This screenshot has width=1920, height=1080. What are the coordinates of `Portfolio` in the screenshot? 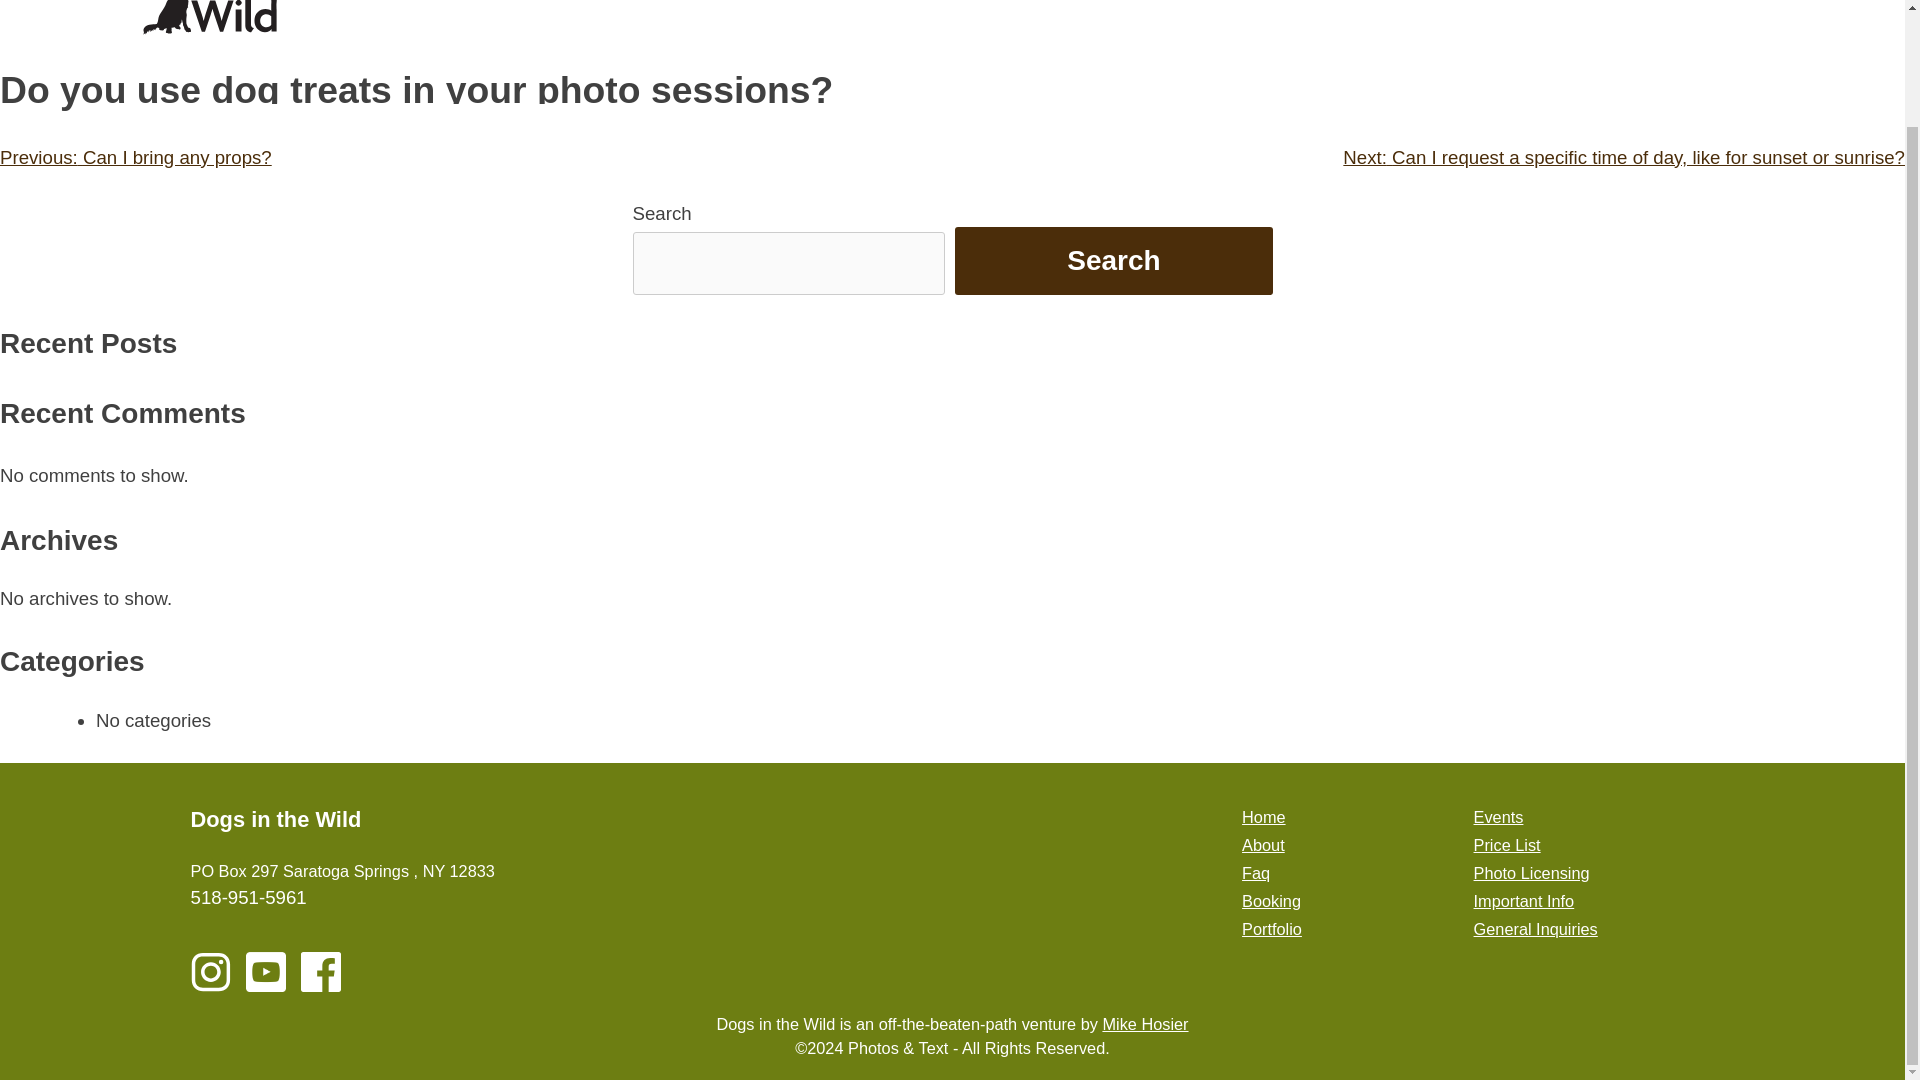 It's located at (1272, 929).